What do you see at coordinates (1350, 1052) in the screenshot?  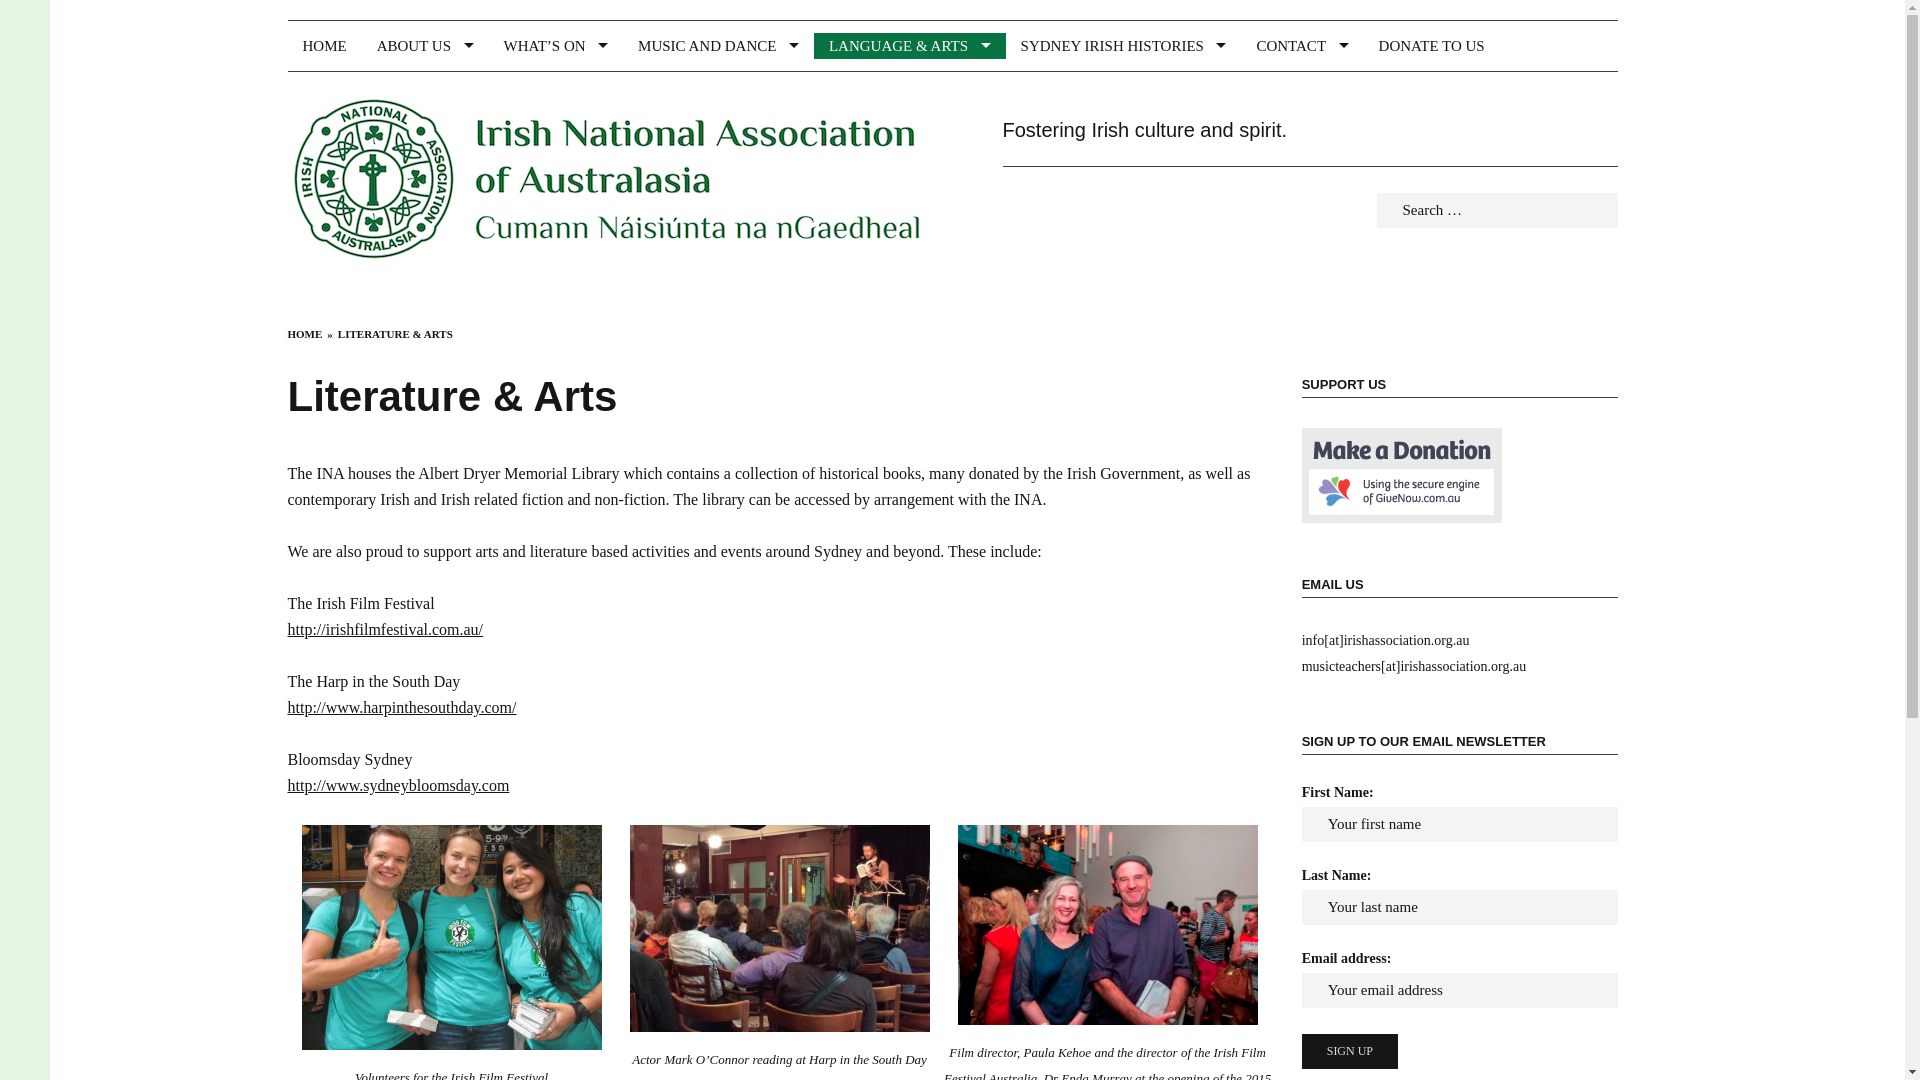 I see `Sign up` at bounding box center [1350, 1052].